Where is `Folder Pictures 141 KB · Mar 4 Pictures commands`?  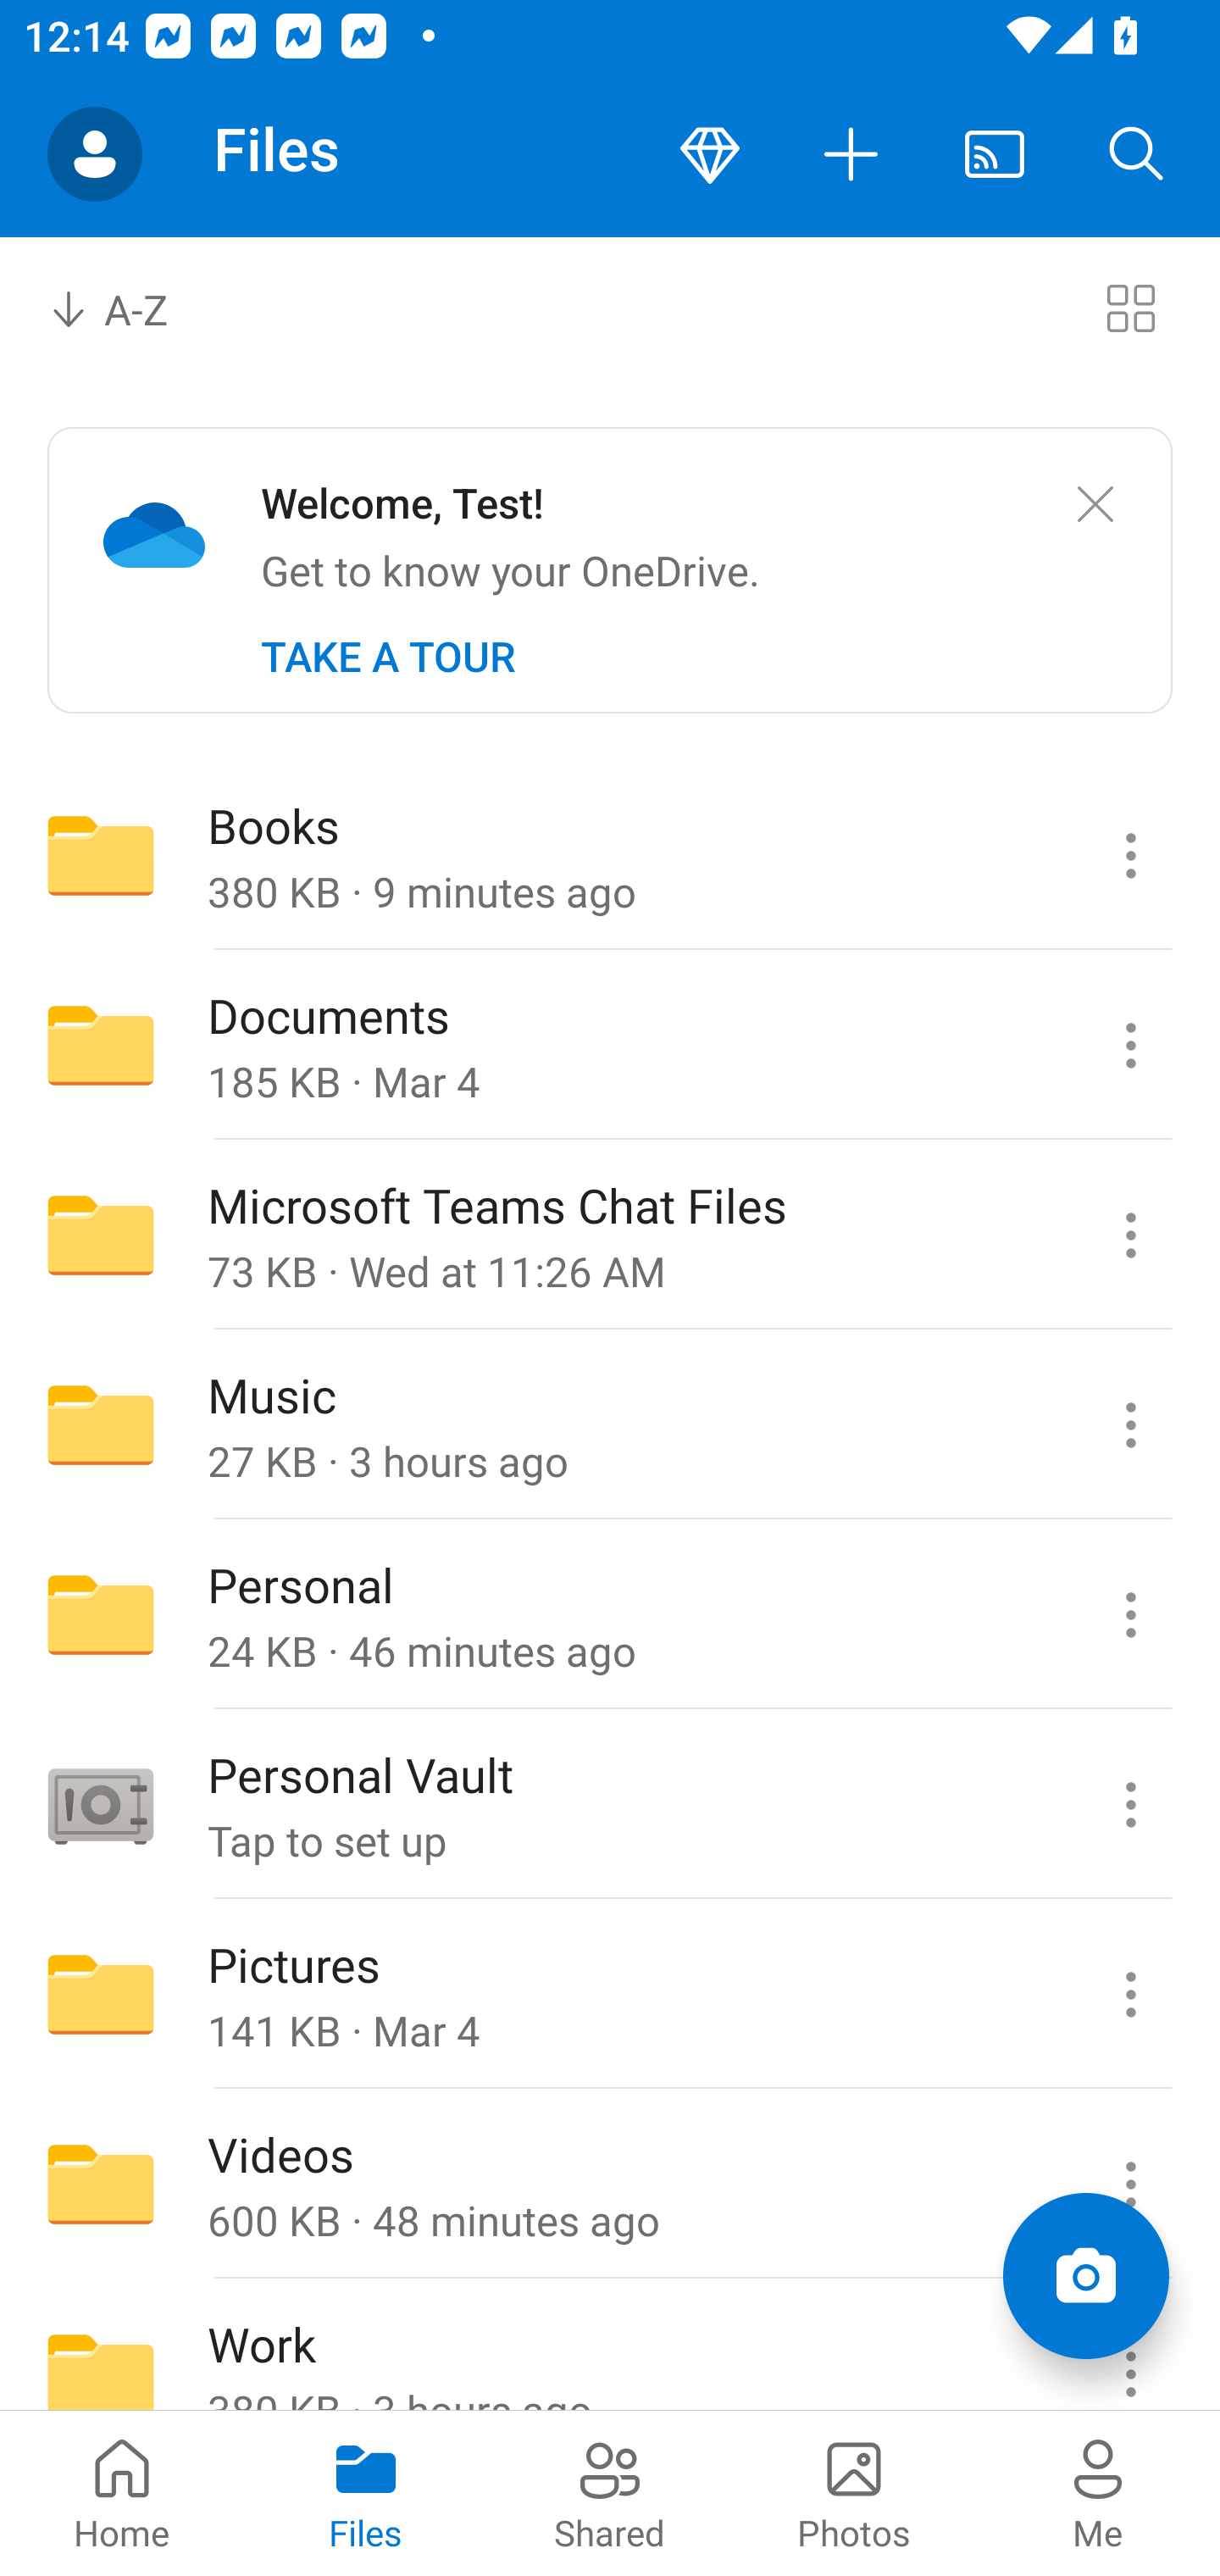
Folder Pictures 141 KB · Mar 4 Pictures commands is located at coordinates (610, 1995).